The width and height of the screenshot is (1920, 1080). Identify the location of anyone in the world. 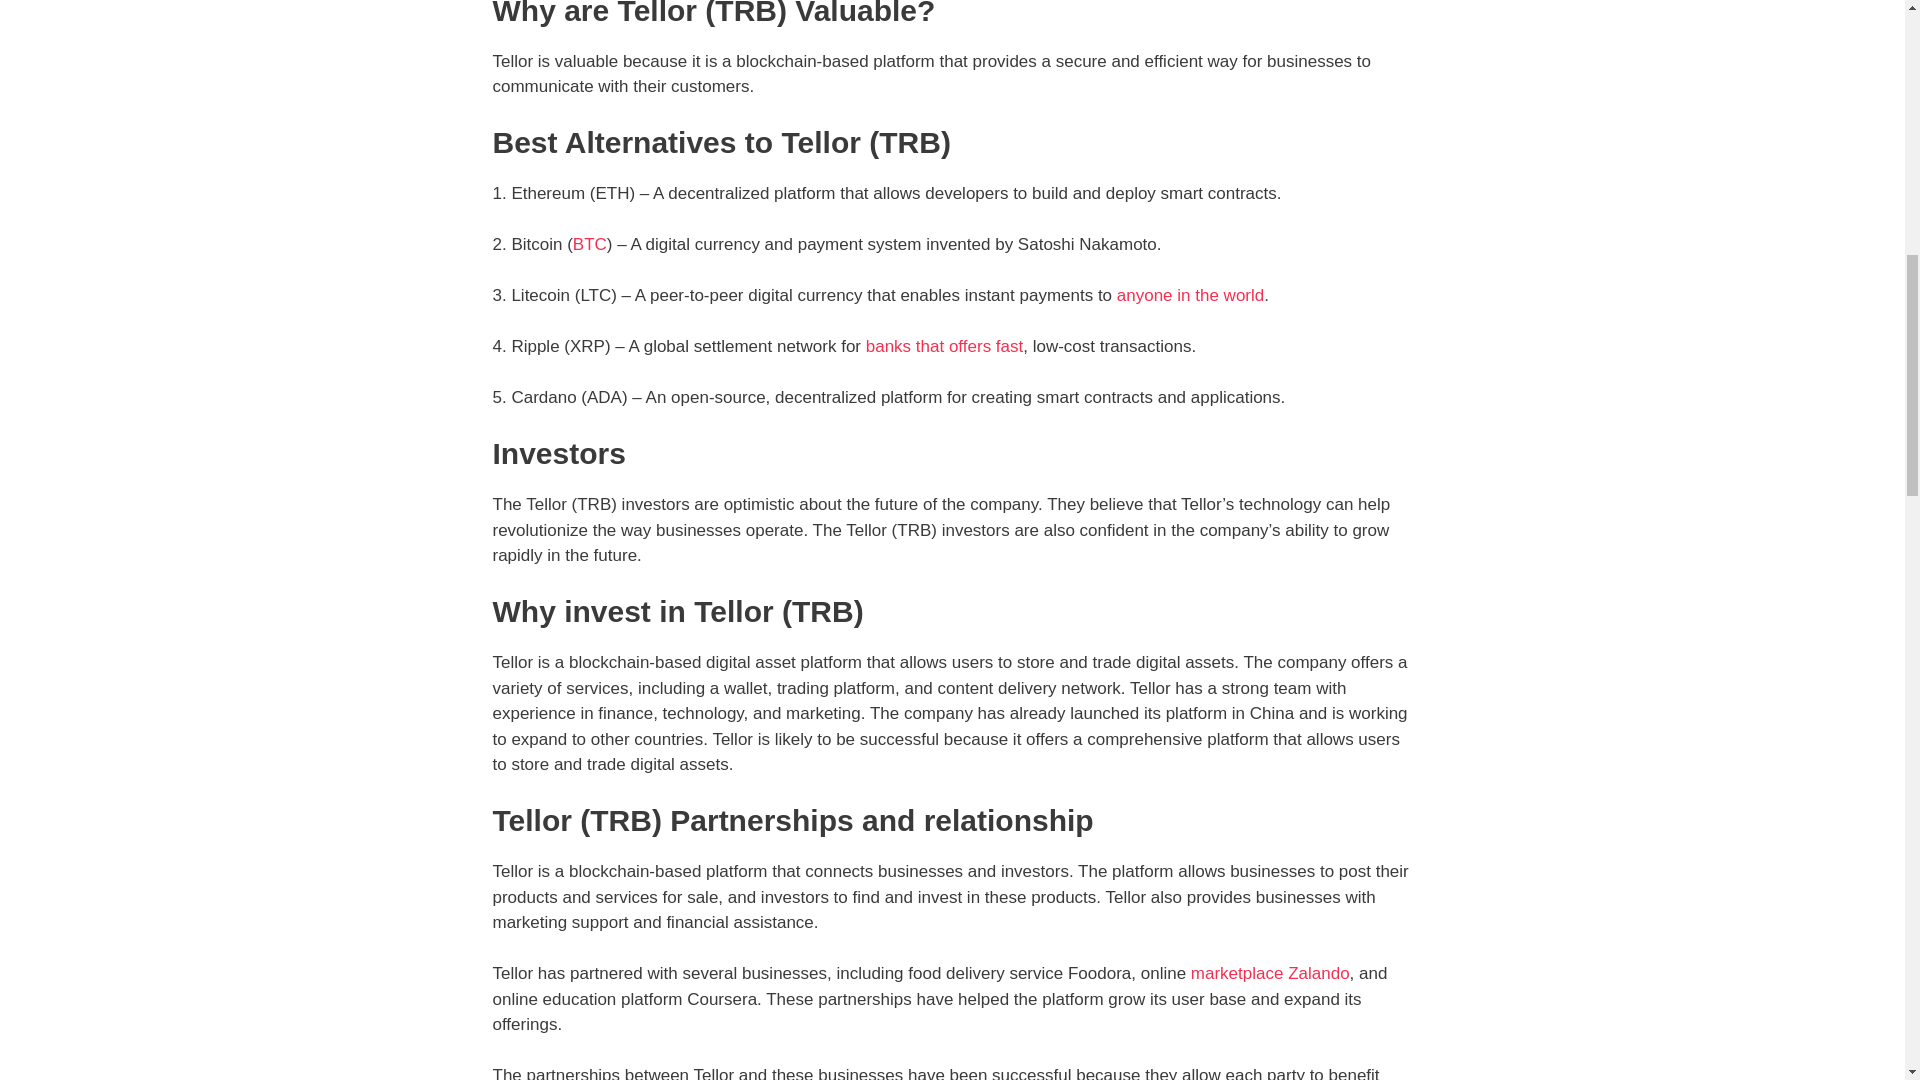
(1190, 295).